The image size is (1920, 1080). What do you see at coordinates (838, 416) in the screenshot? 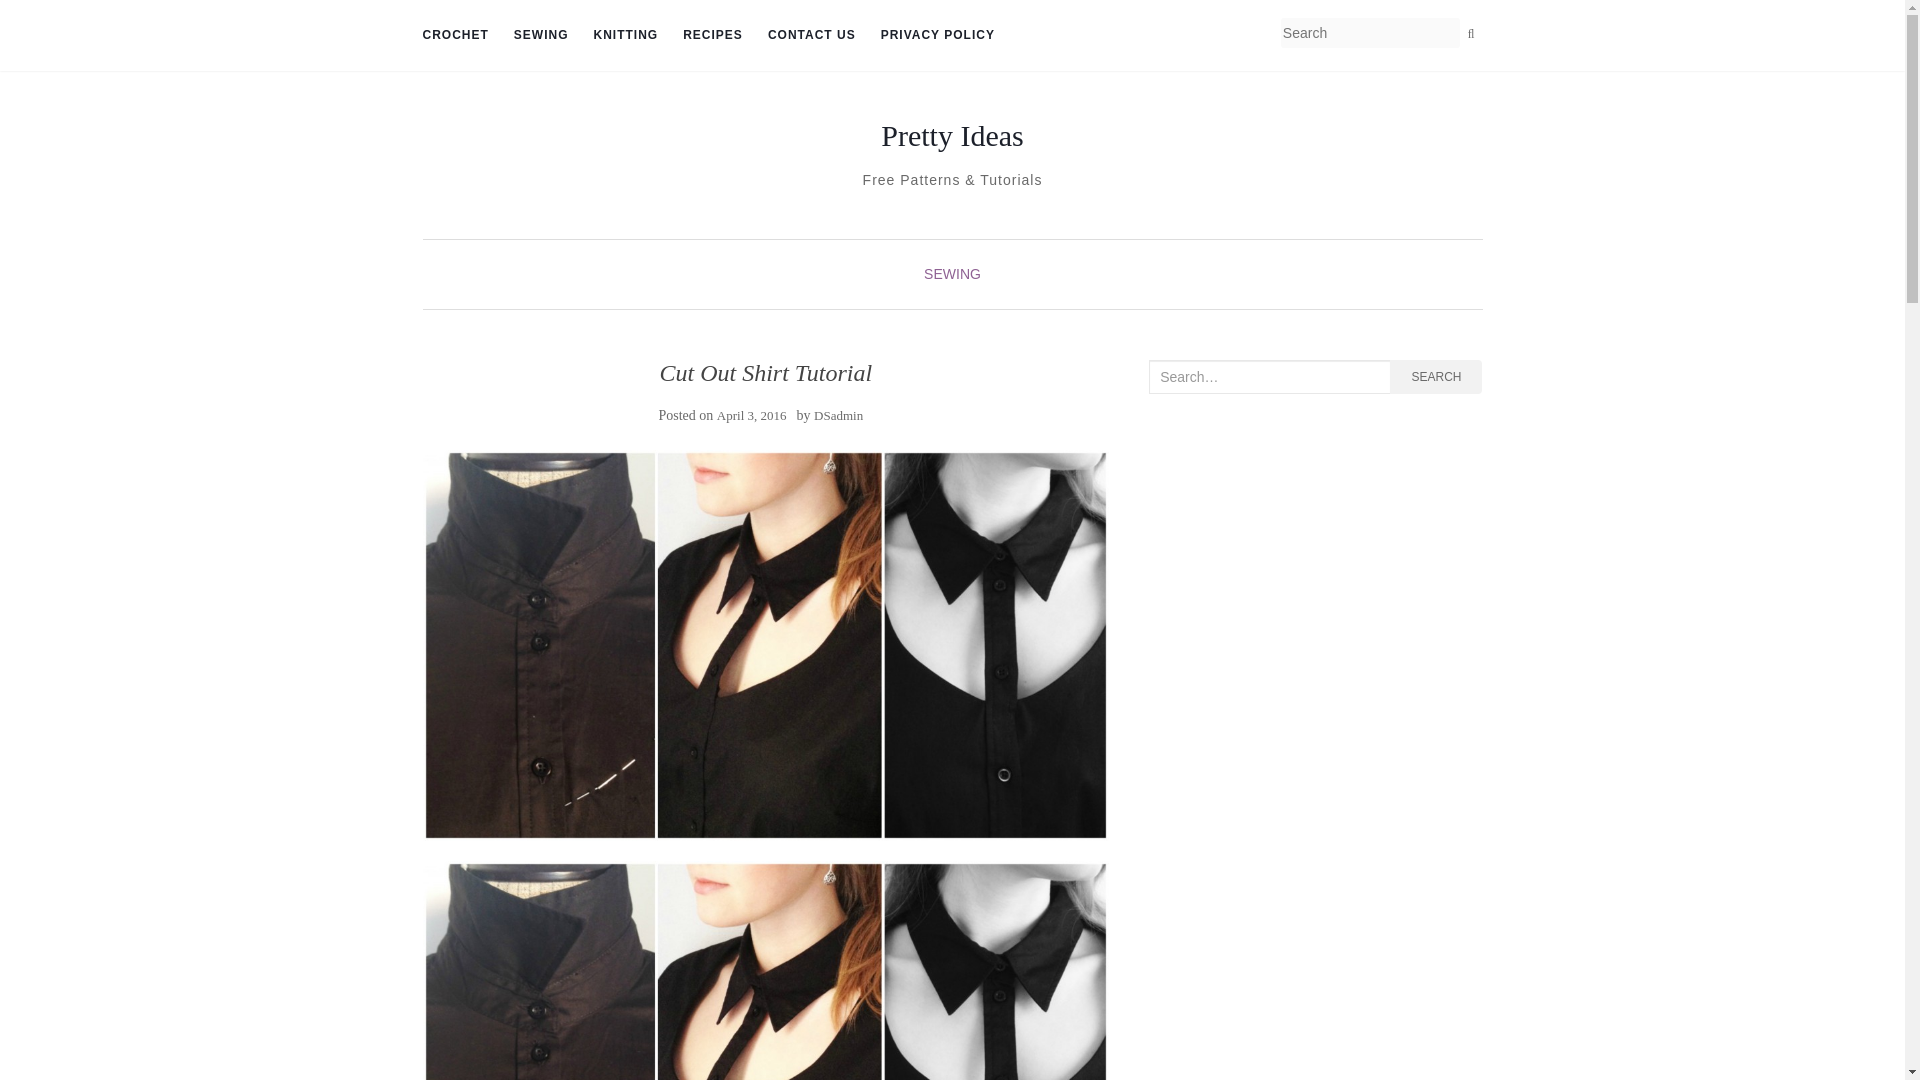
I see `DSadmin` at bounding box center [838, 416].